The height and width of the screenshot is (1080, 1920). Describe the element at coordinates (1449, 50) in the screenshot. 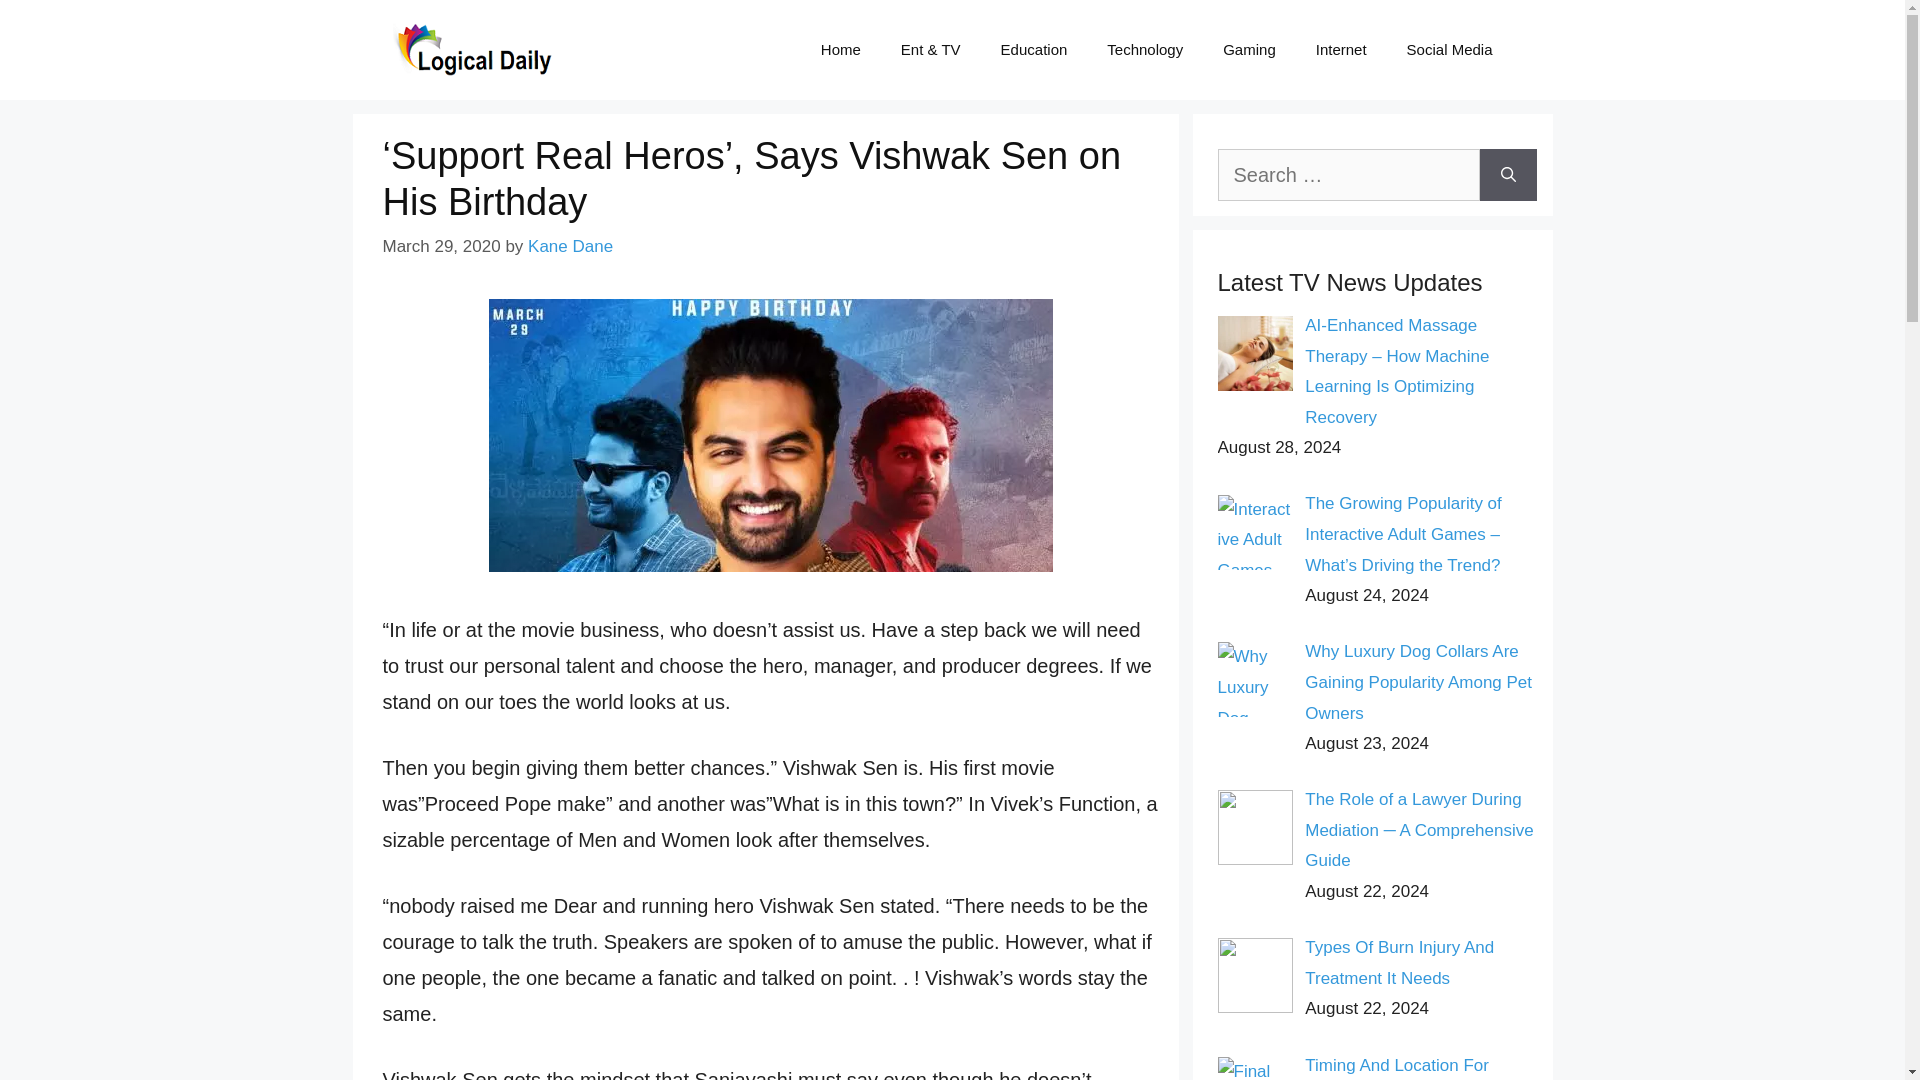

I see `Social Media` at that location.